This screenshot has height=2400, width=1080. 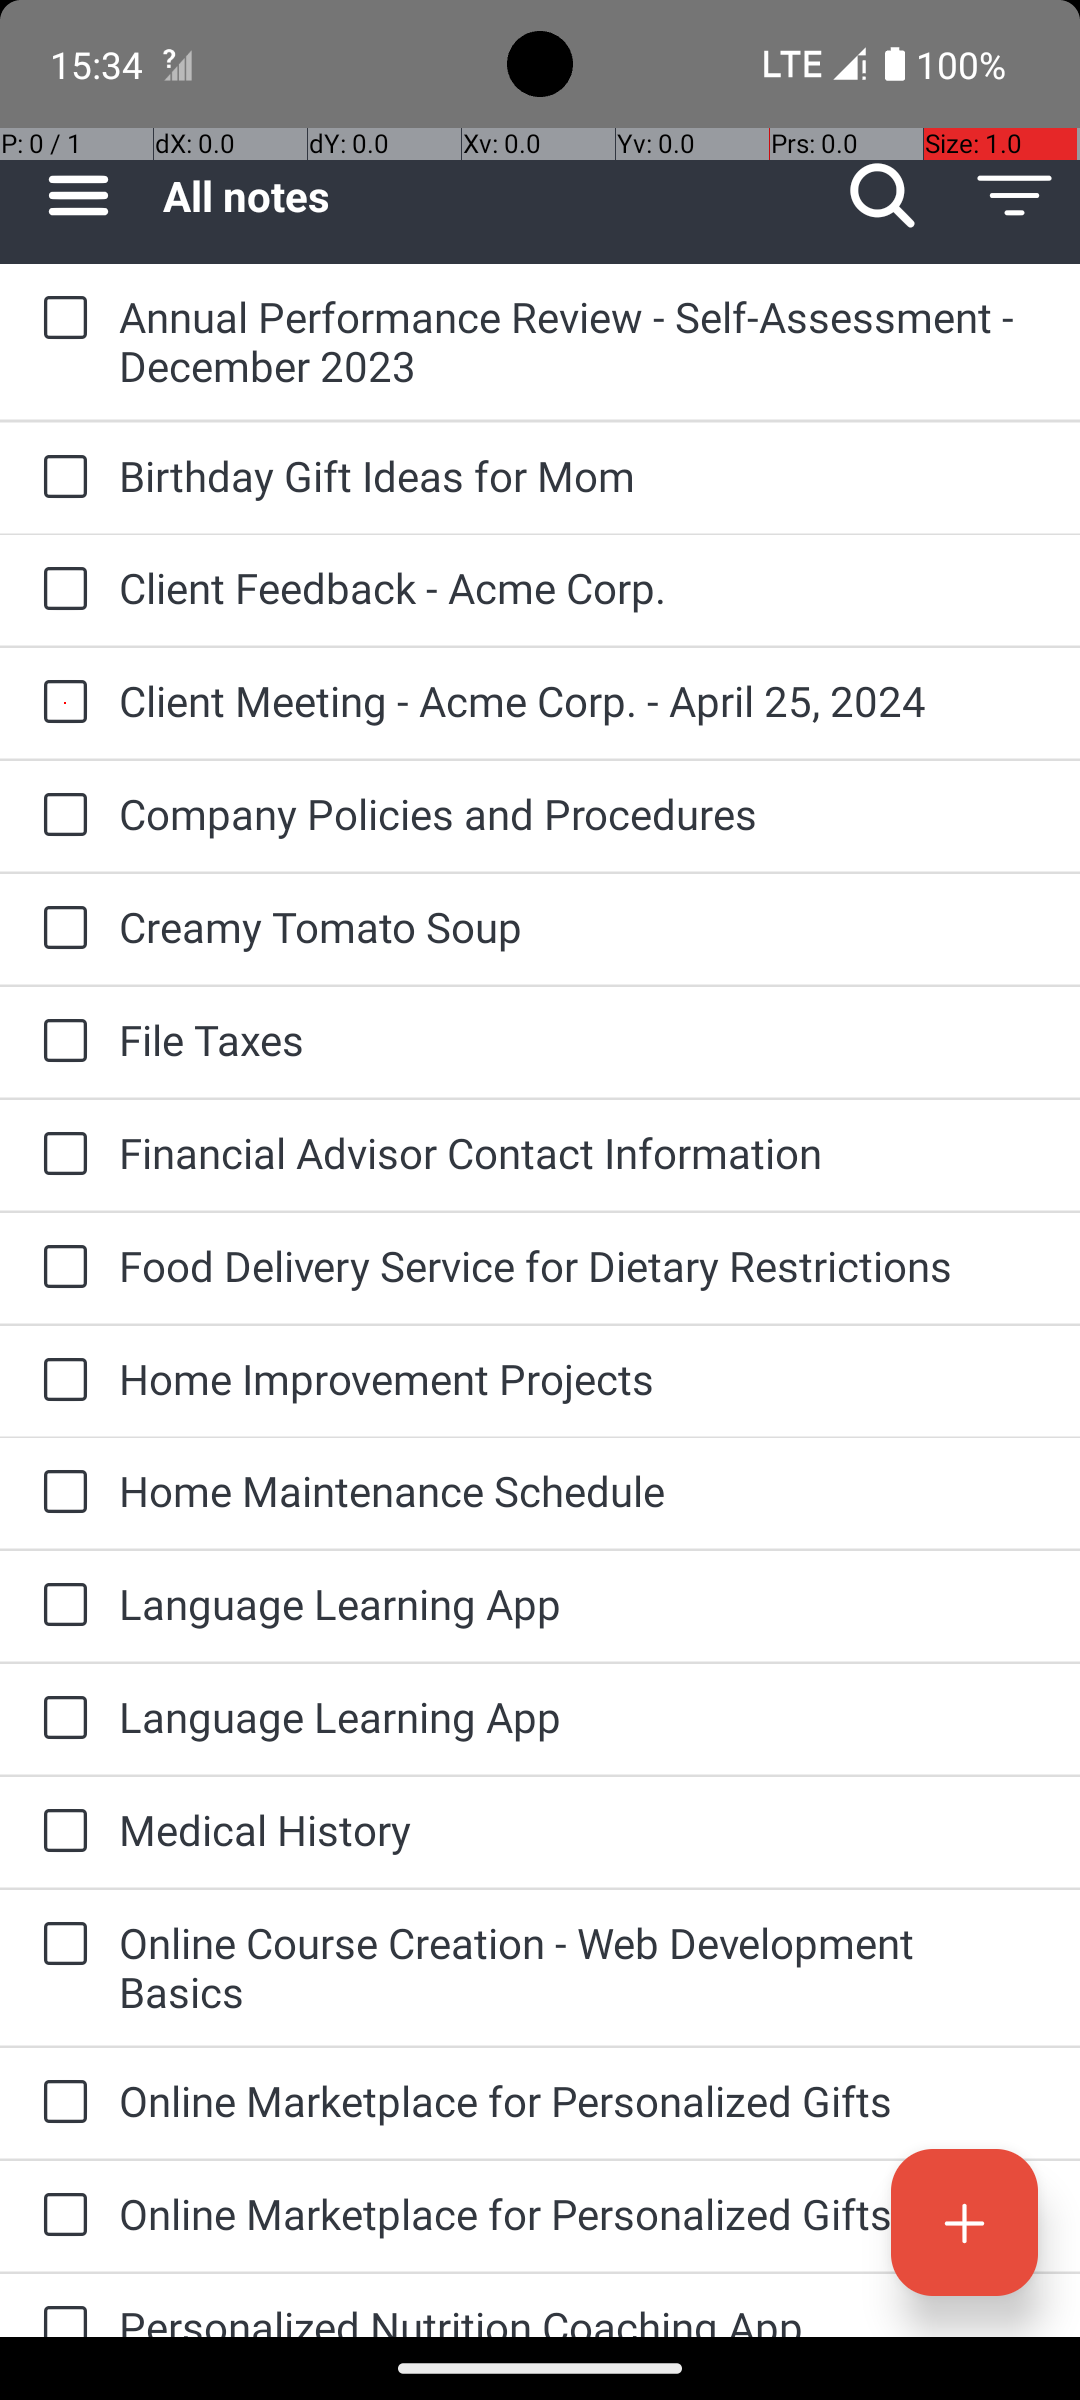 What do you see at coordinates (580, 926) in the screenshot?
I see `Creamy Tomato Soup` at bounding box center [580, 926].